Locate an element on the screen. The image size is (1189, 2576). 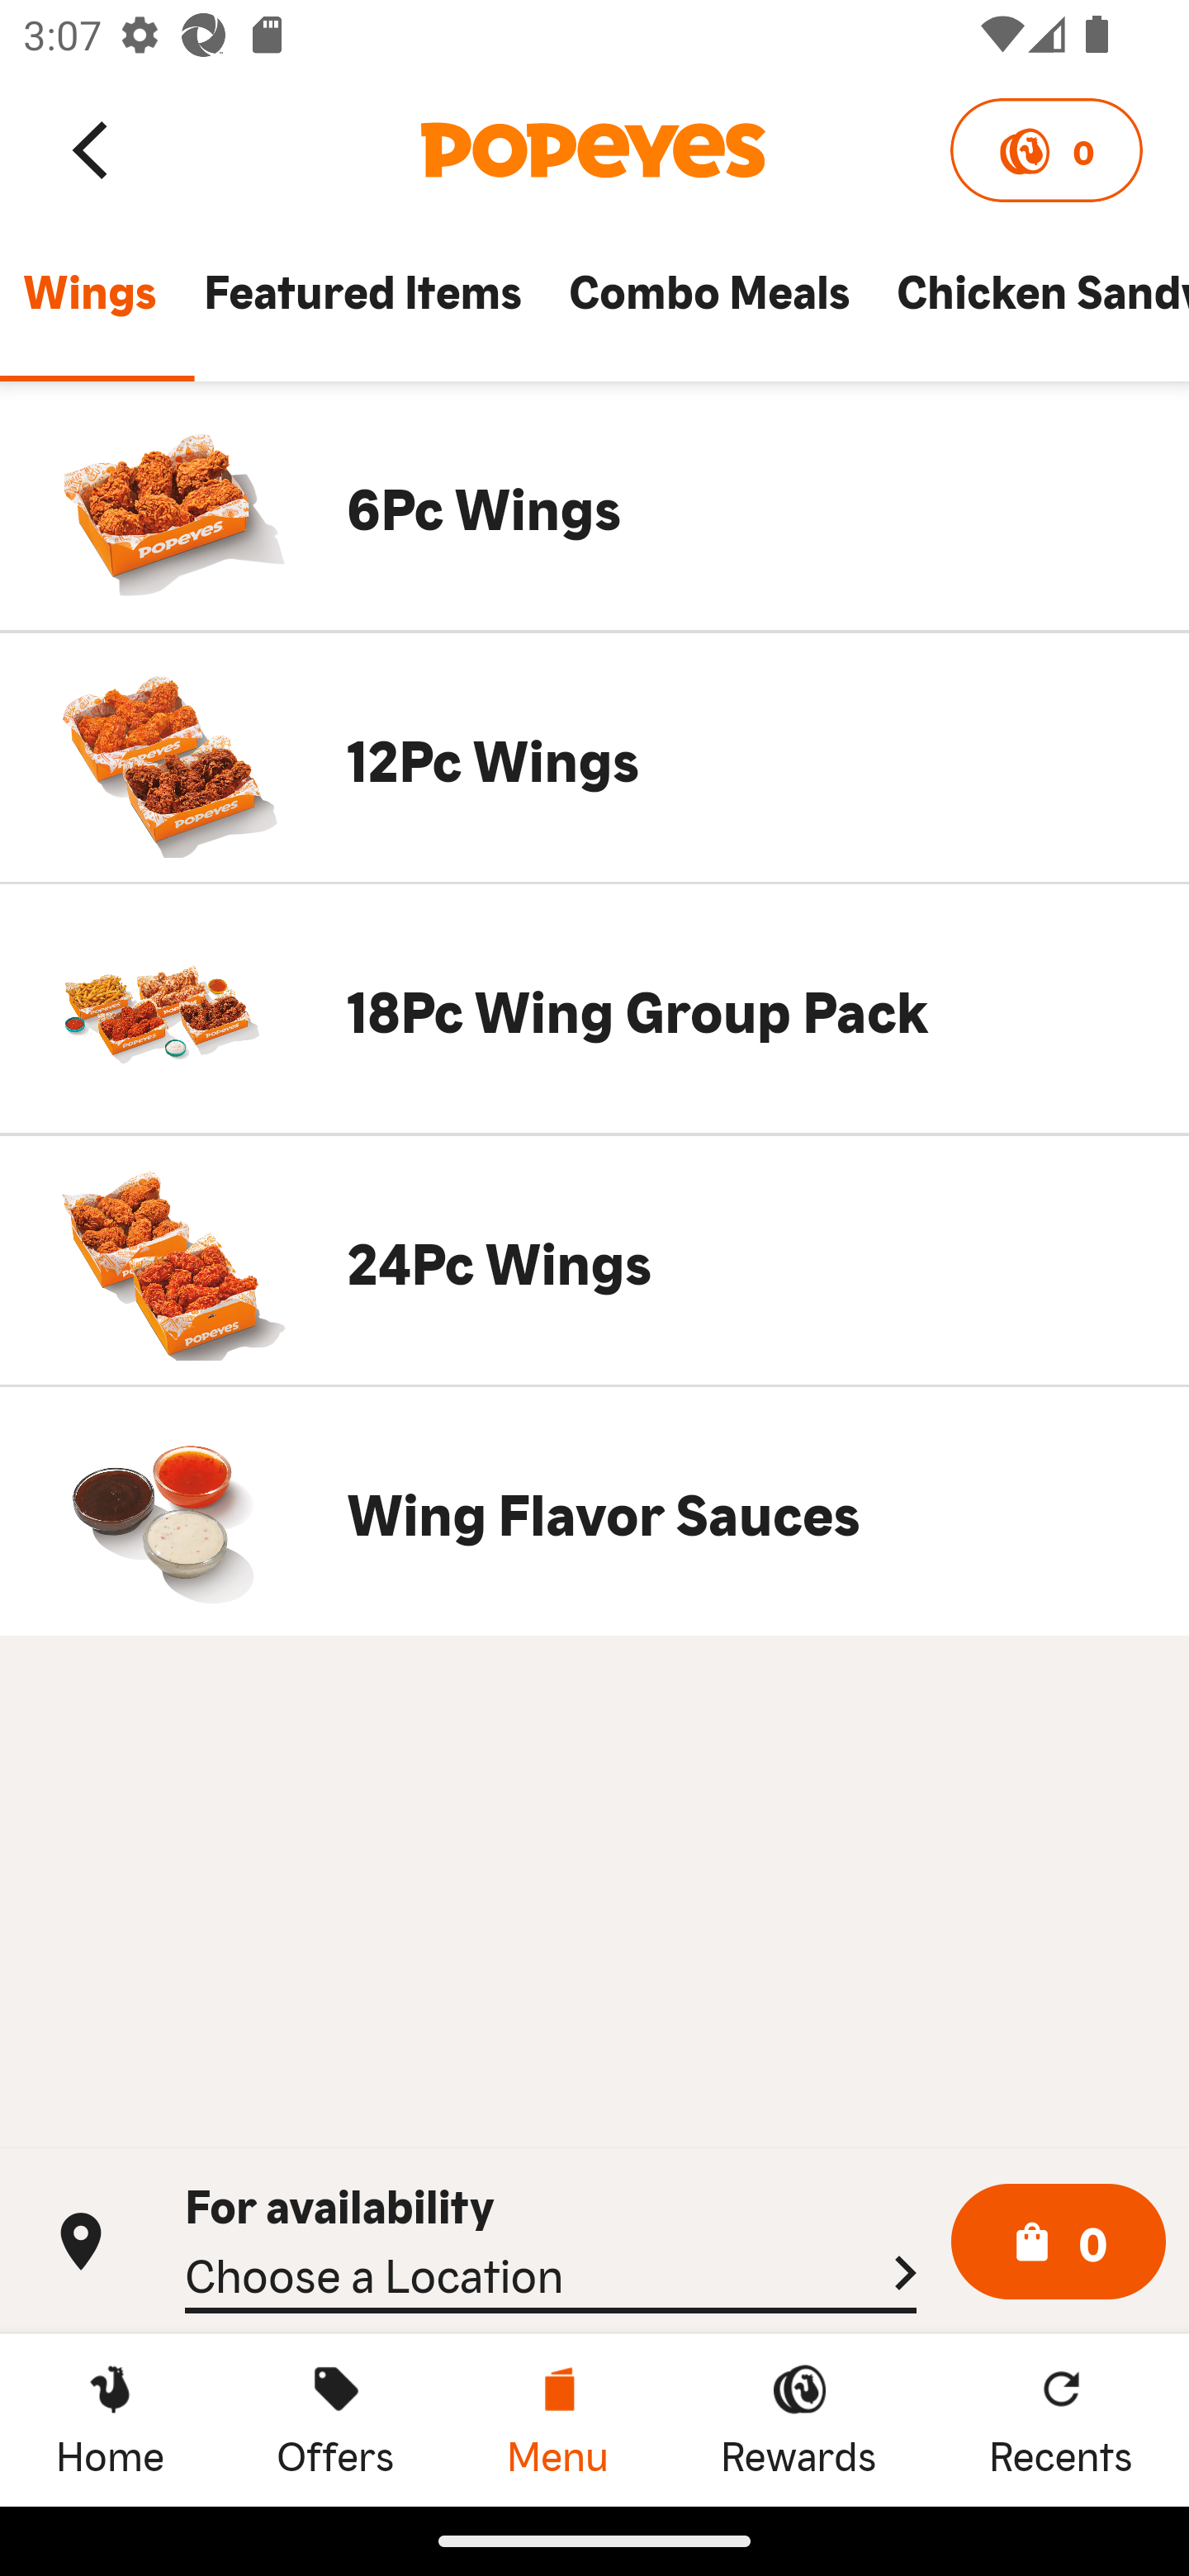
Combo Meals is located at coordinates (708, 305).